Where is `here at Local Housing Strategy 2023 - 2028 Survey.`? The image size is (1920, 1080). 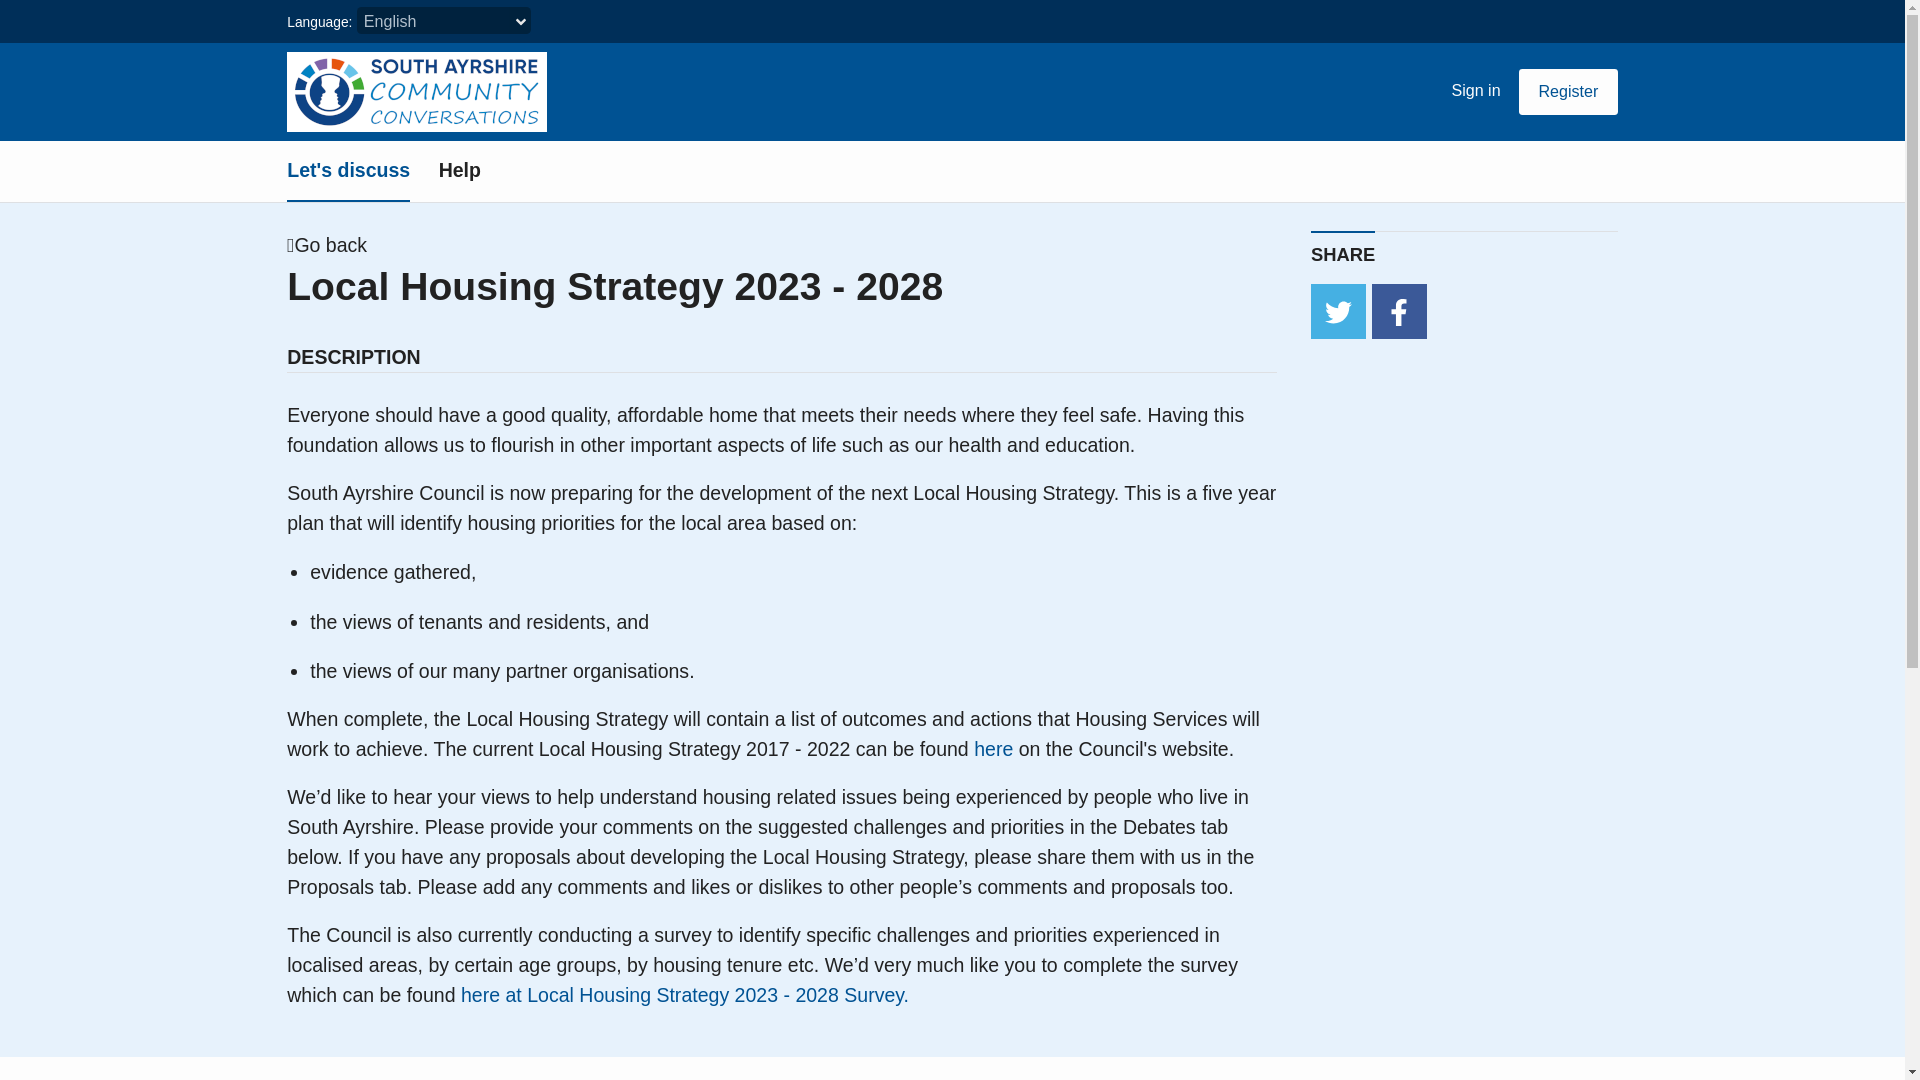 here at Local Housing Strategy 2023 - 2028 Survey. is located at coordinates (684, 994).